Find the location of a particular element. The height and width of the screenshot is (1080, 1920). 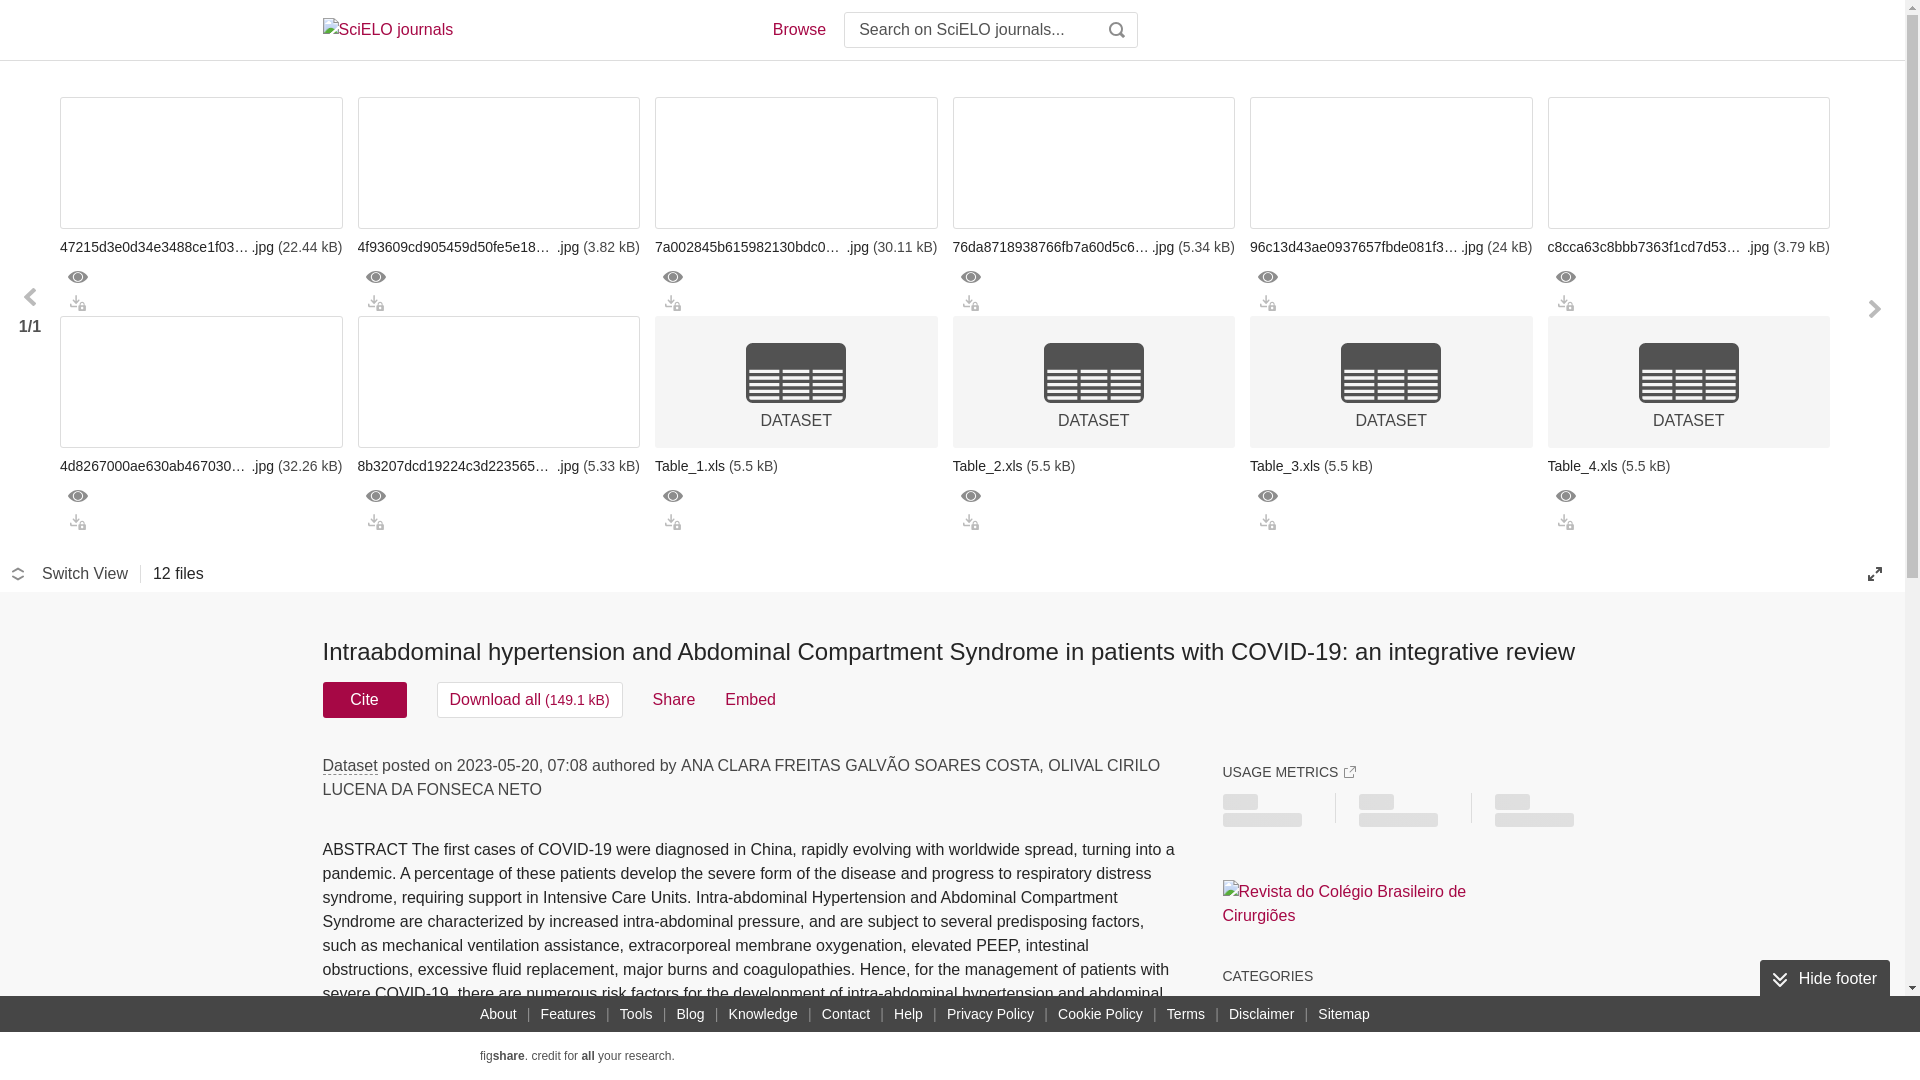

8b3207dcd19224c3d2235655abf40827a2ae897f.jpg is located at coordinates (499, 466).